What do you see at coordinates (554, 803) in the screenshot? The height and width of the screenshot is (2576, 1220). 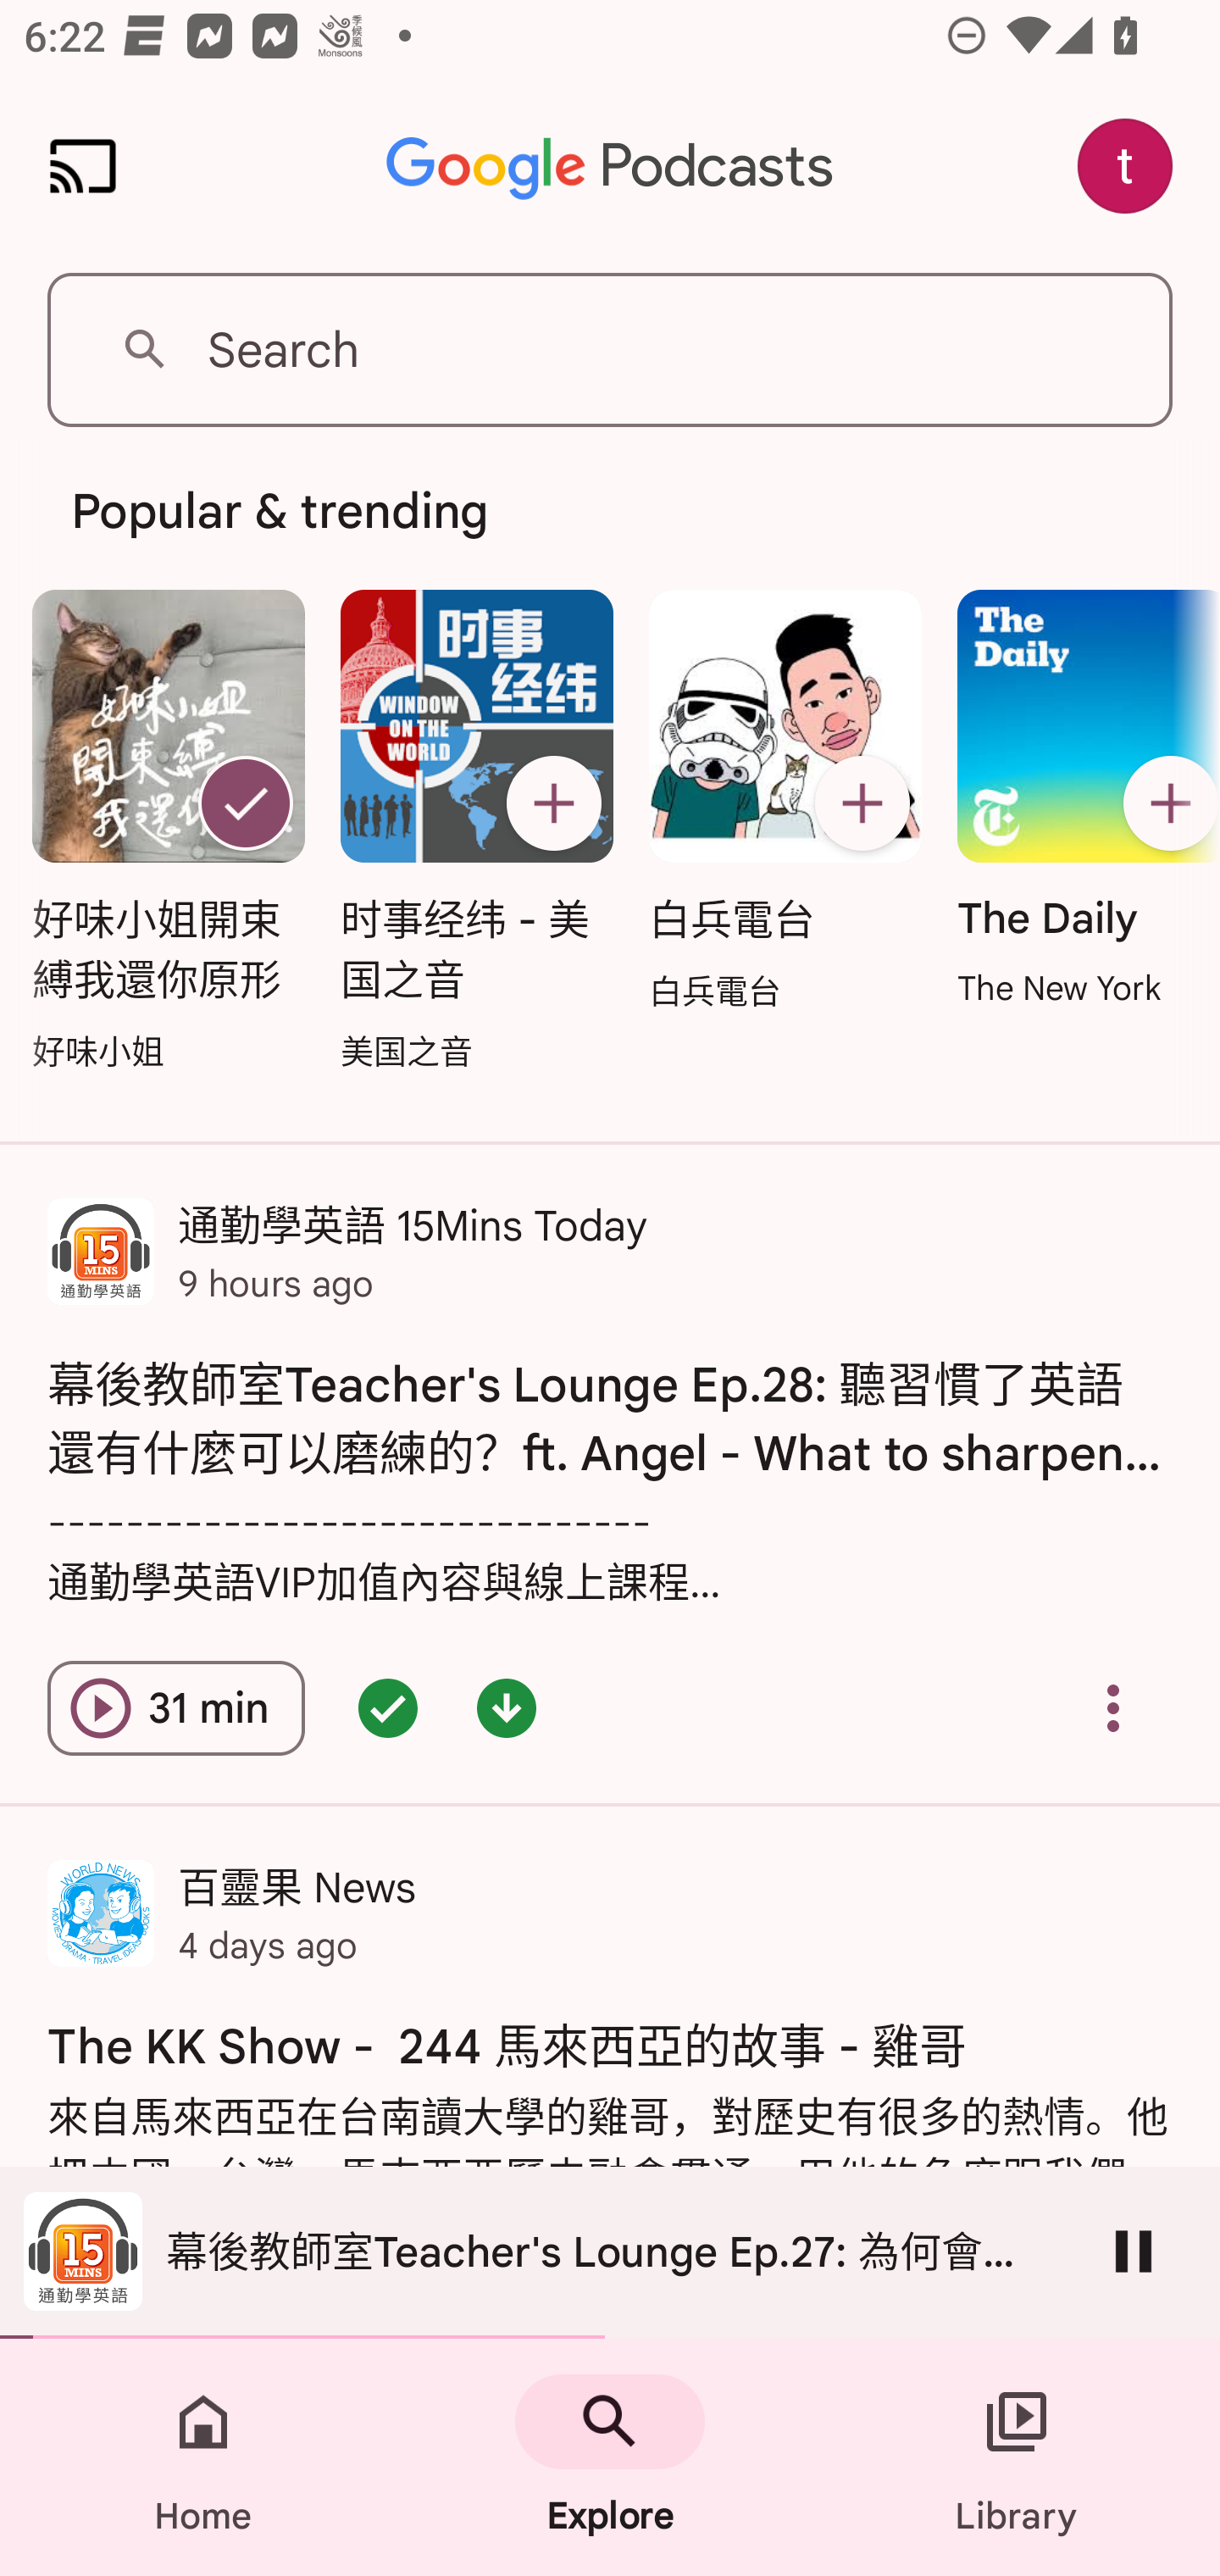 I see `Subscribe` at bounding box center [554, 803].